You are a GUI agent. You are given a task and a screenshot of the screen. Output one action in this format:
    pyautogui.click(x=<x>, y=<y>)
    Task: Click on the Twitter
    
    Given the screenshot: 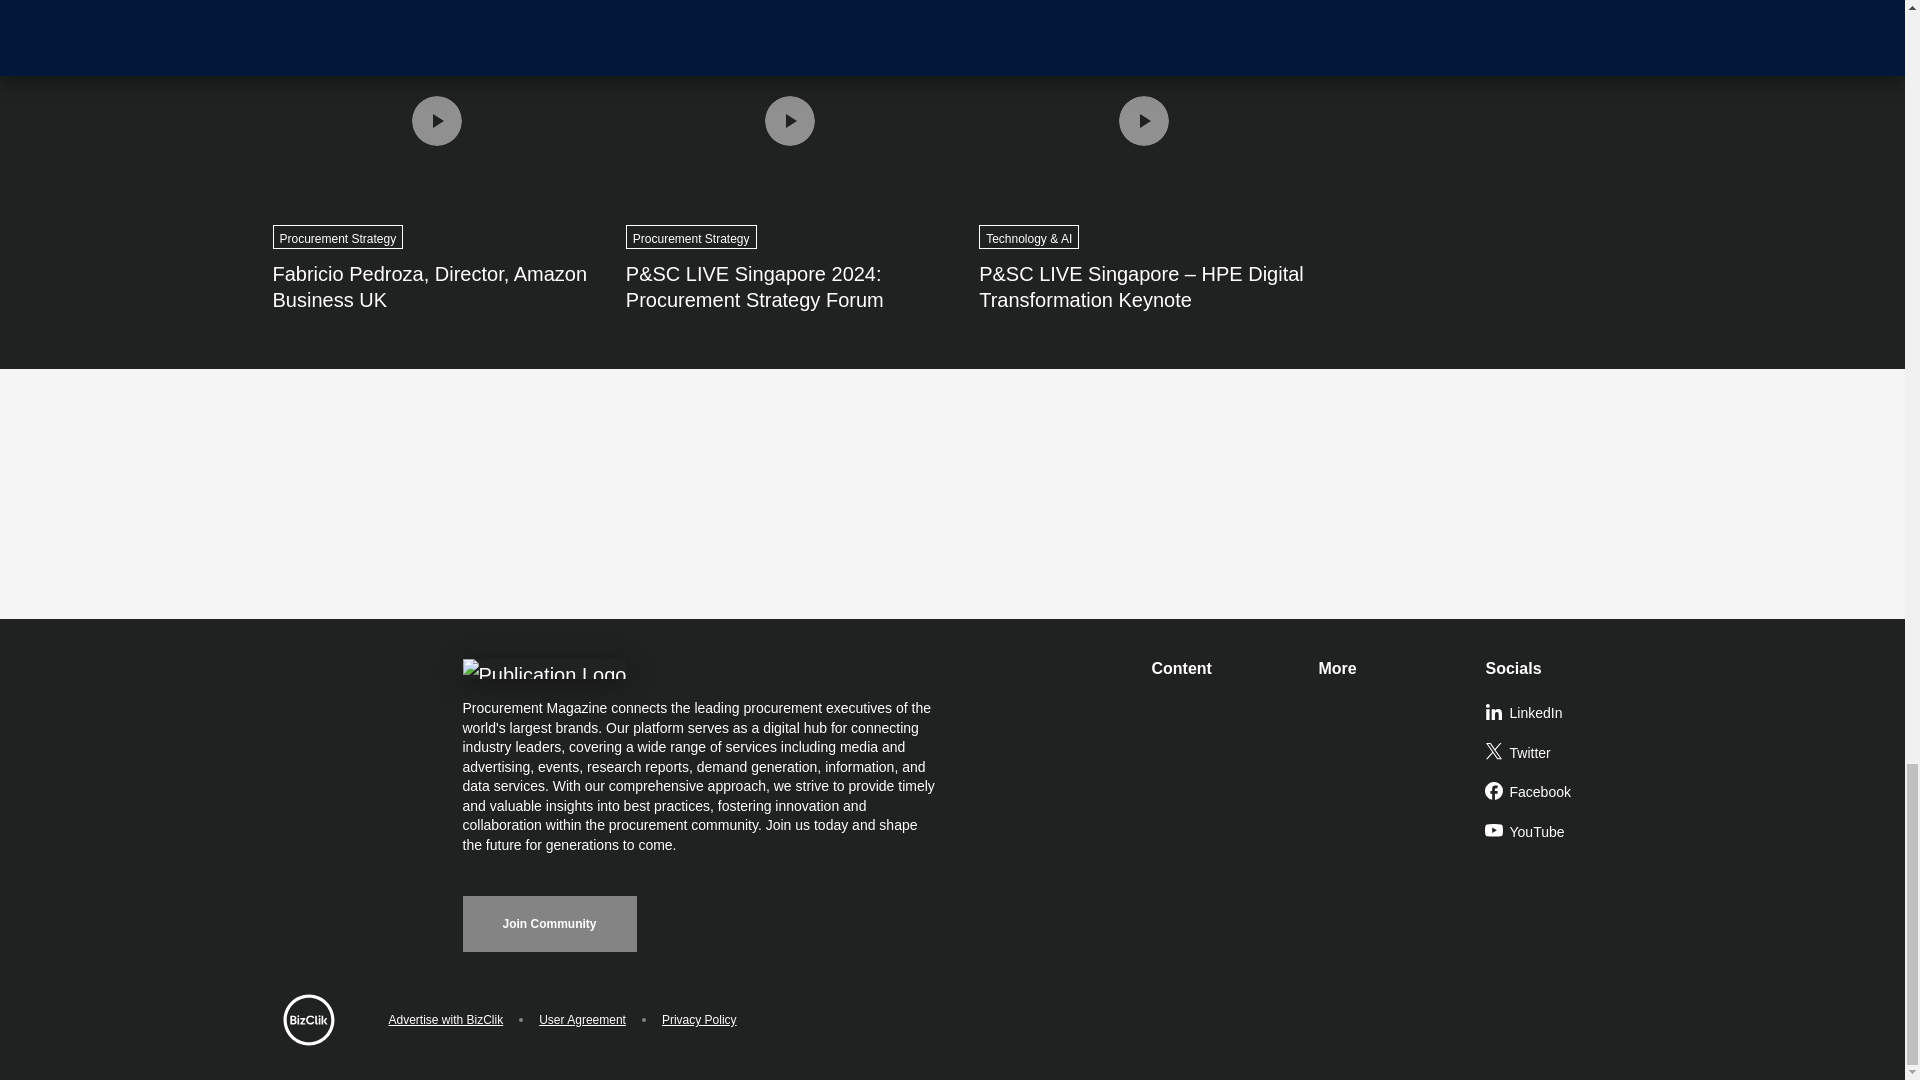 What is the action you would take?
    pyautogui.click(x=1560, y=754)
    